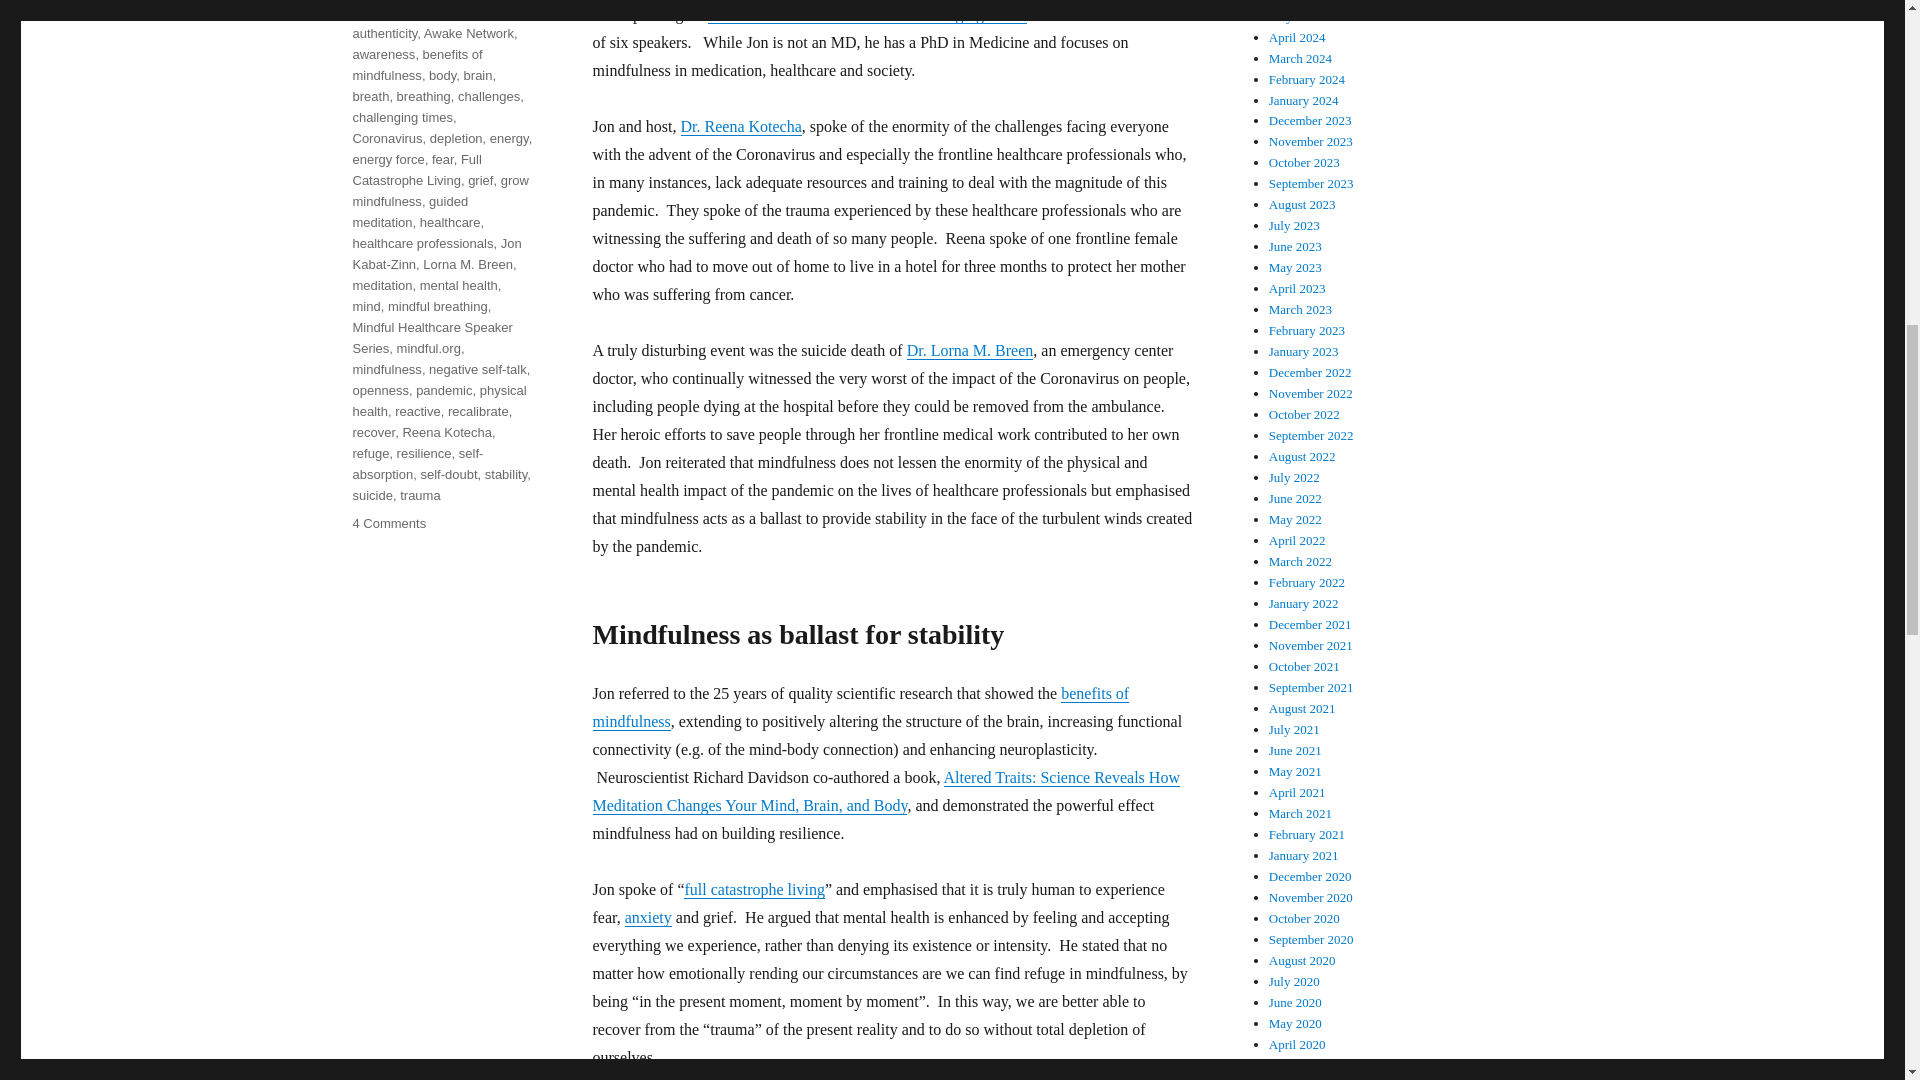 This screenshot has width=1920, height=1080. Describe the element at coordinates (388, 12) in the screenshot. I see `altered traits` at that location.